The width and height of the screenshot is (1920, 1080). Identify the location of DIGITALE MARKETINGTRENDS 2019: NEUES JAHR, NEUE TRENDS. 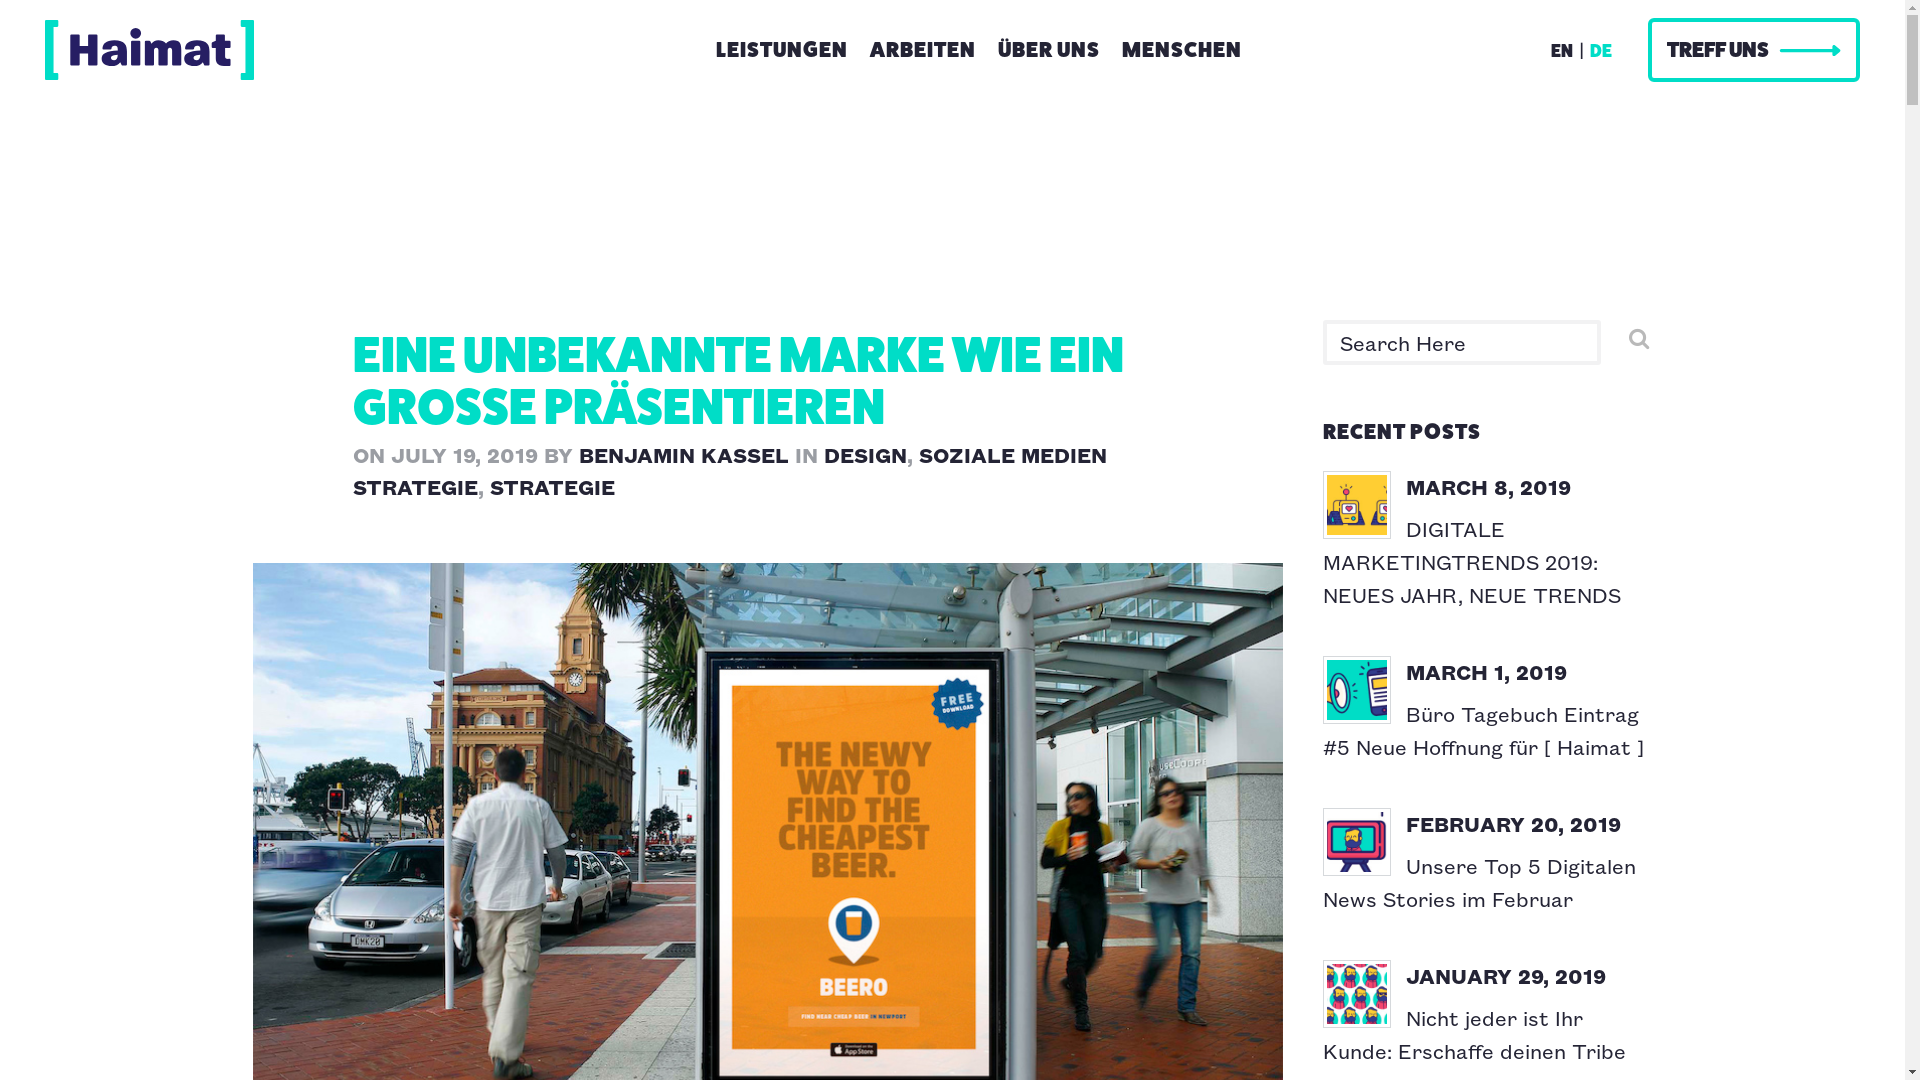
(1471, 562).